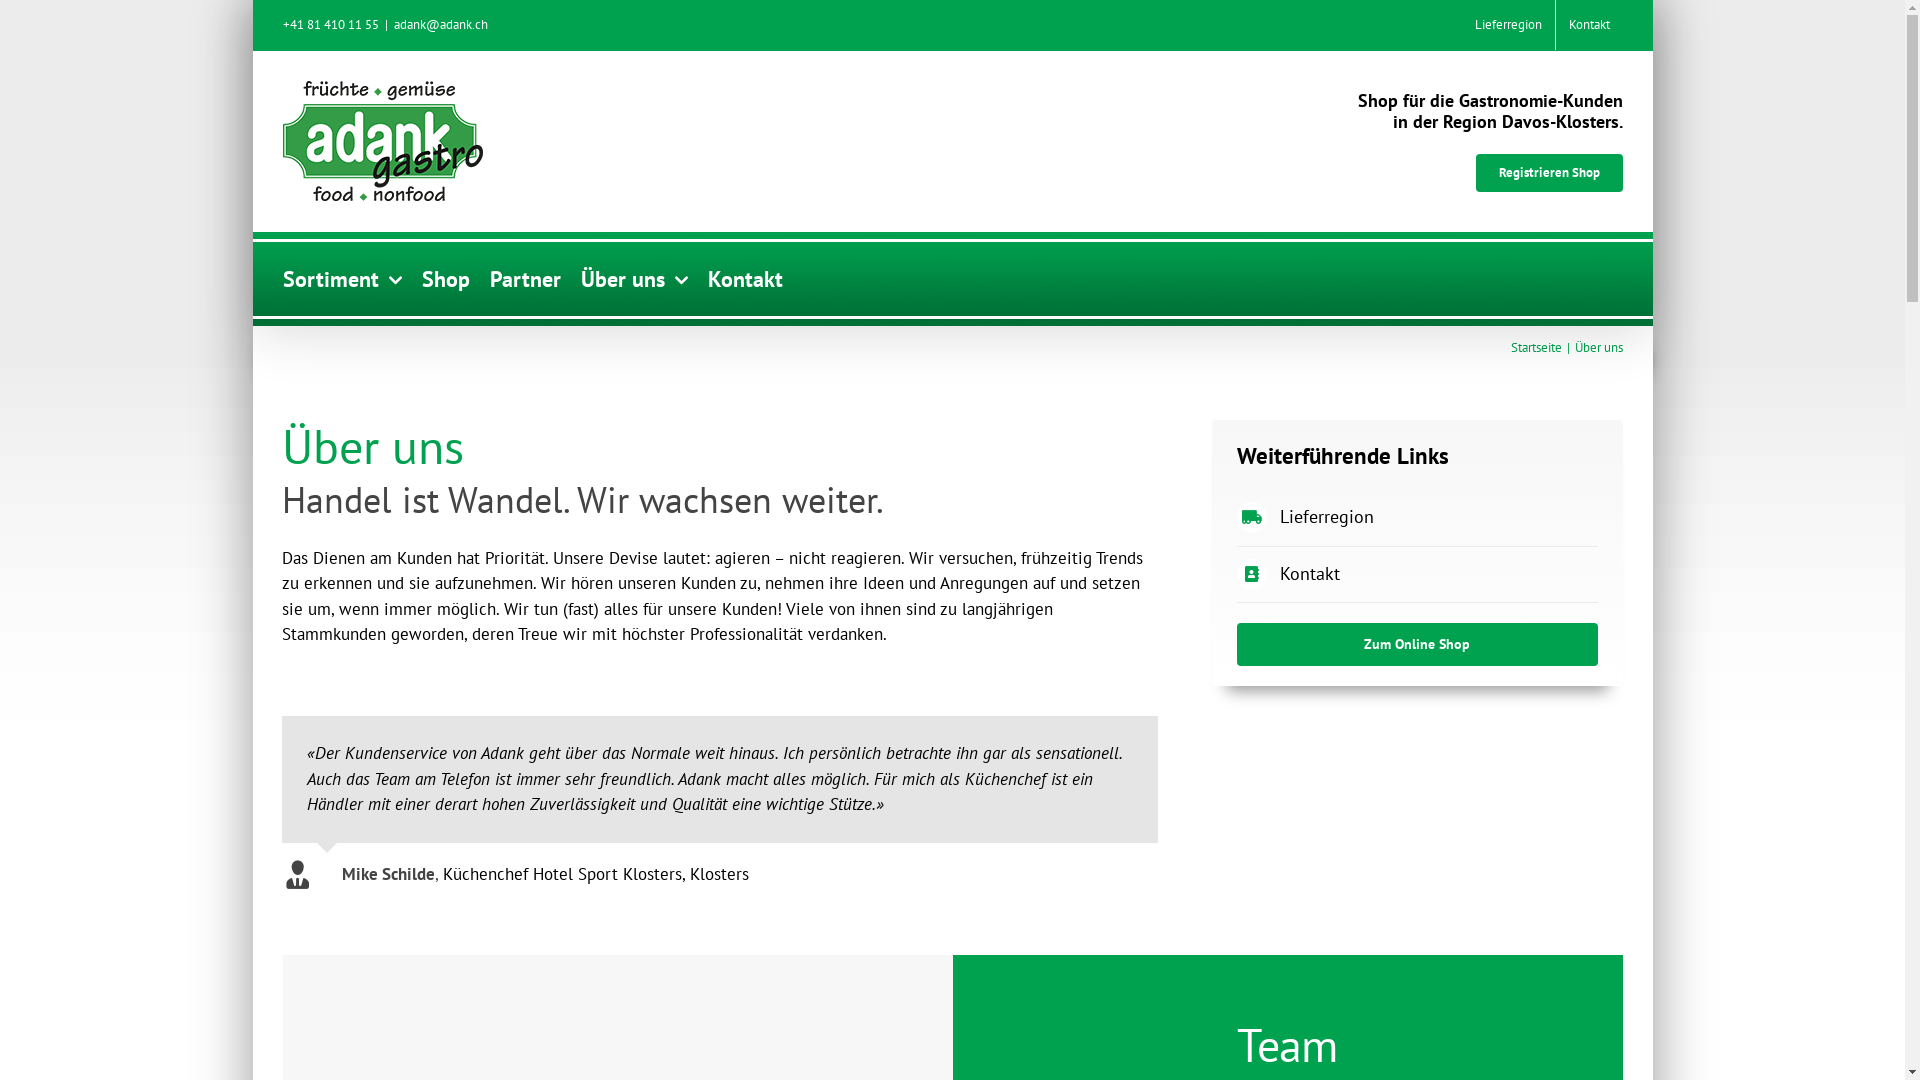 This screenshot has height=1080, width=1920. I want to click on Kontakt, so click(1590, 25).